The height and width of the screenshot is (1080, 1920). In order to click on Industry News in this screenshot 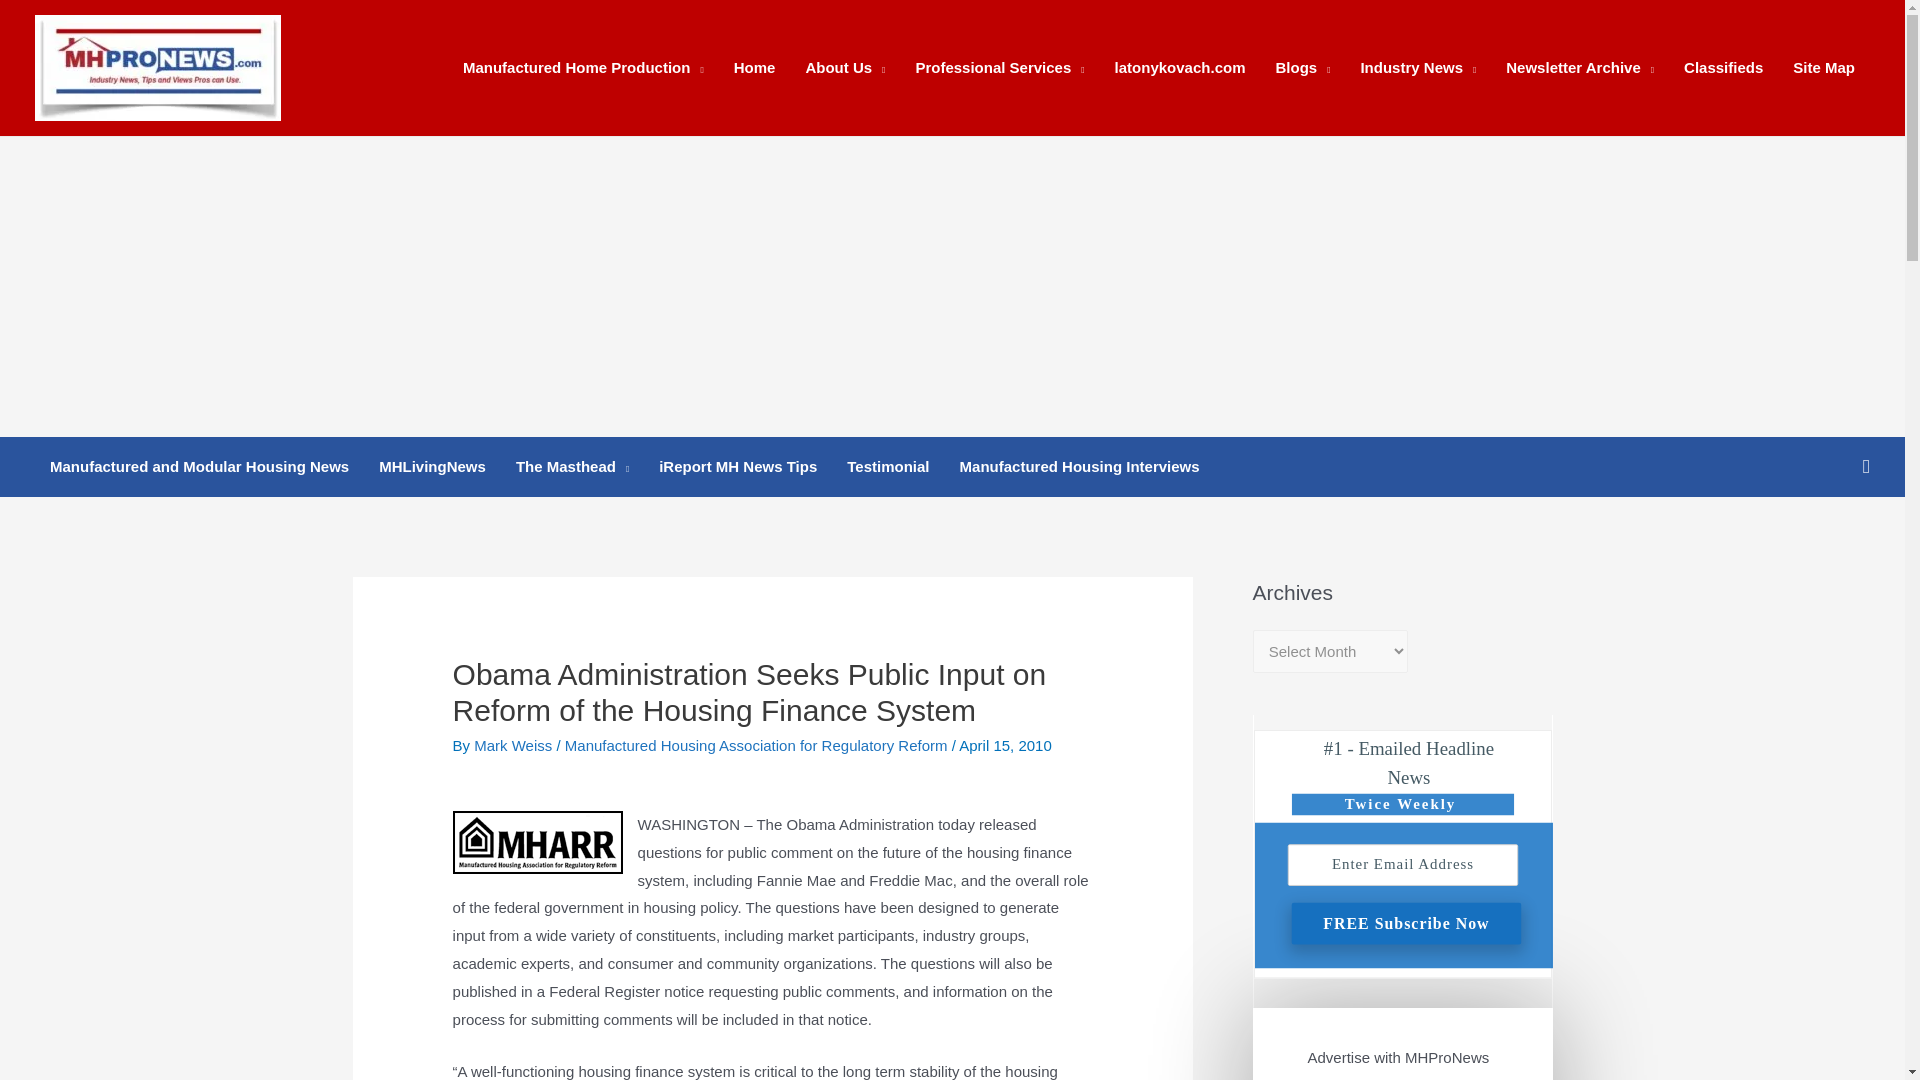, I will do `click(1418, 68)`.